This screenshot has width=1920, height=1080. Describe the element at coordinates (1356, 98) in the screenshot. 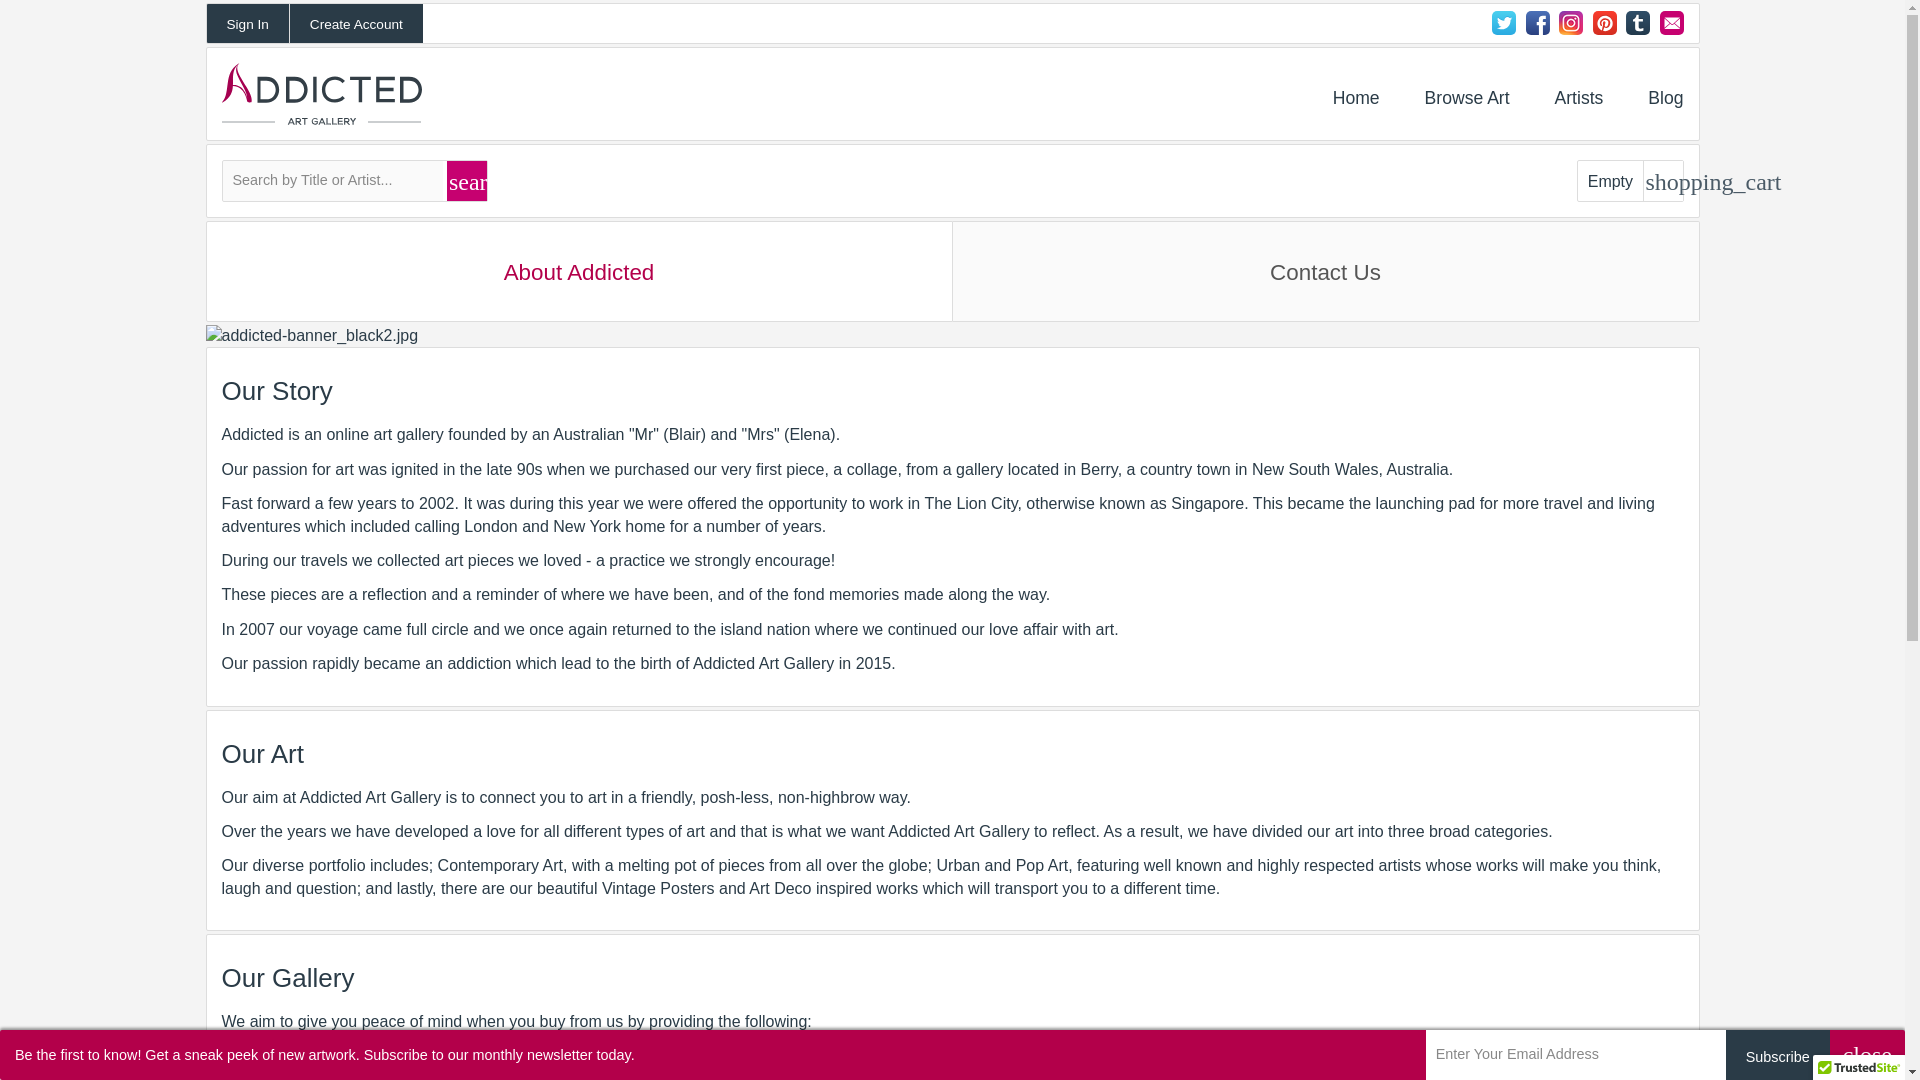

I see `Home` at that location.